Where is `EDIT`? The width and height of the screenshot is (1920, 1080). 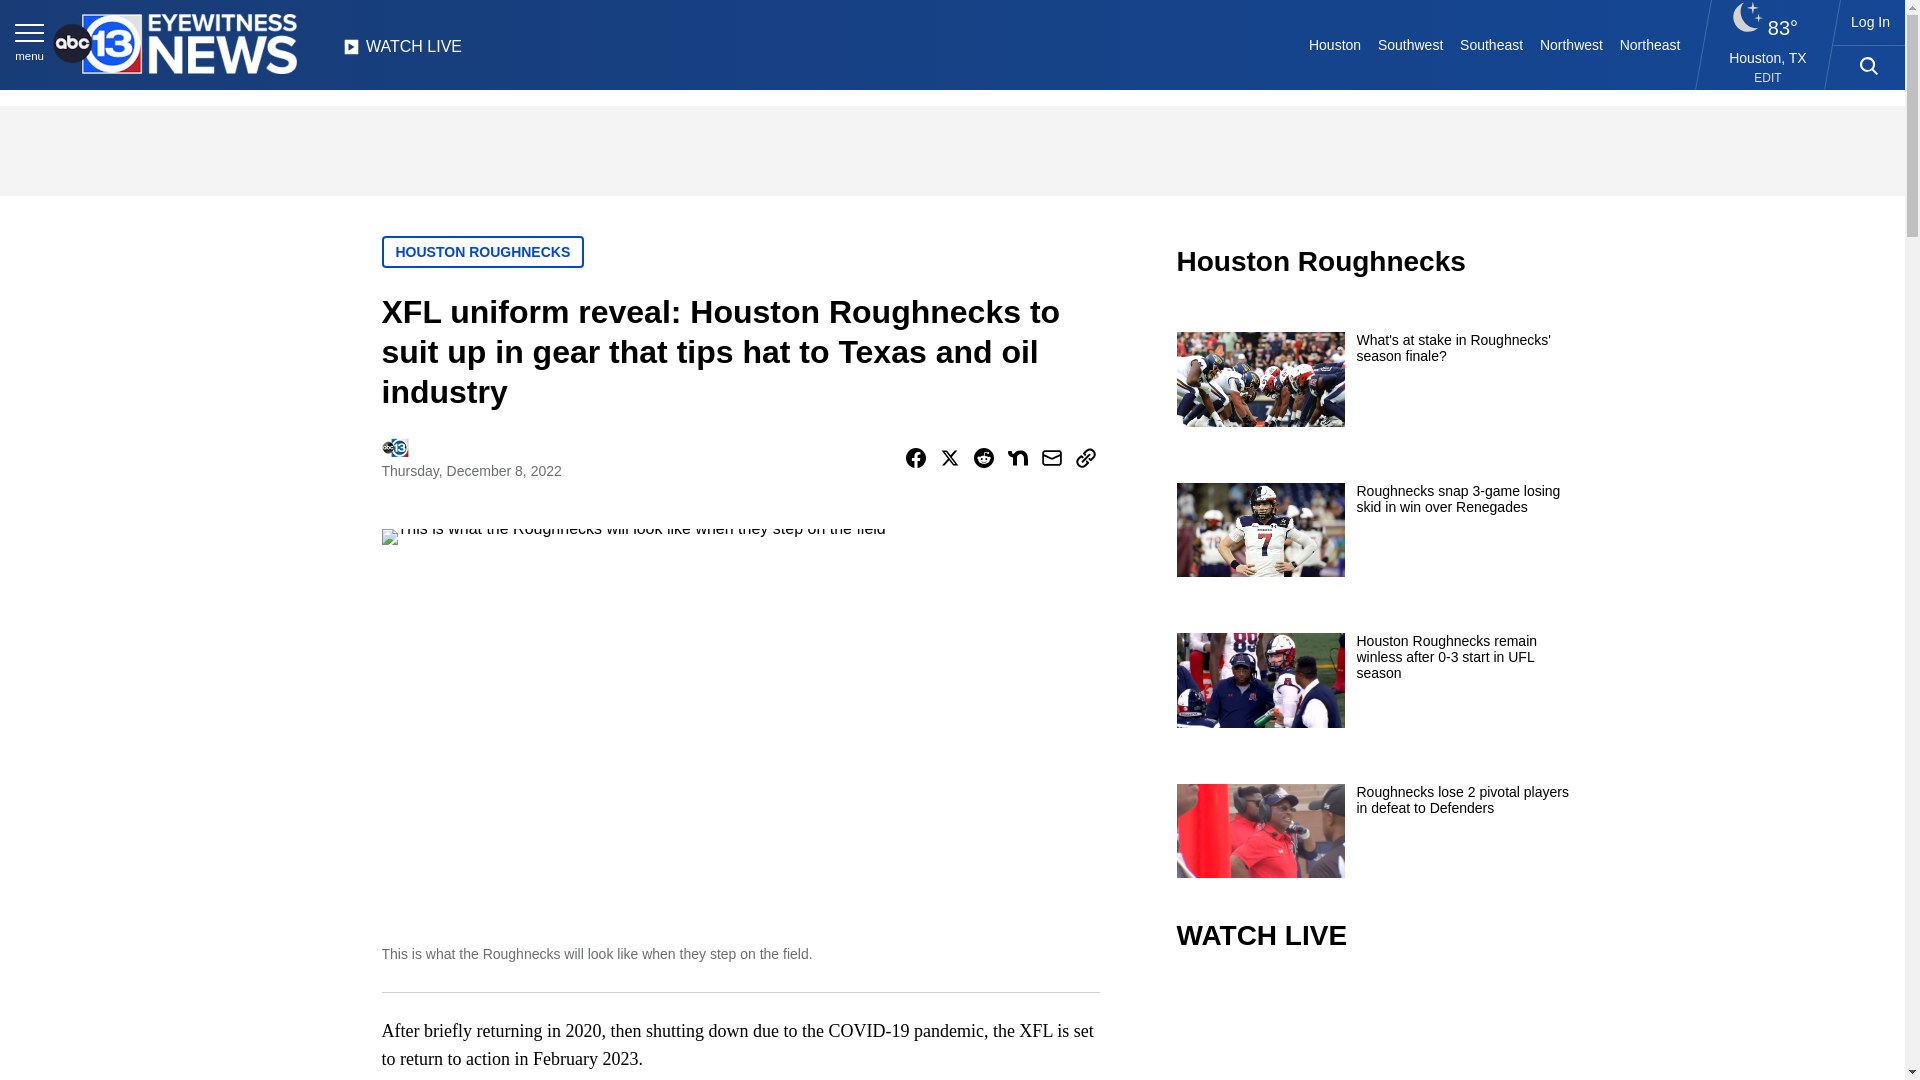 EDIT is located at coordinates (1768, 78).